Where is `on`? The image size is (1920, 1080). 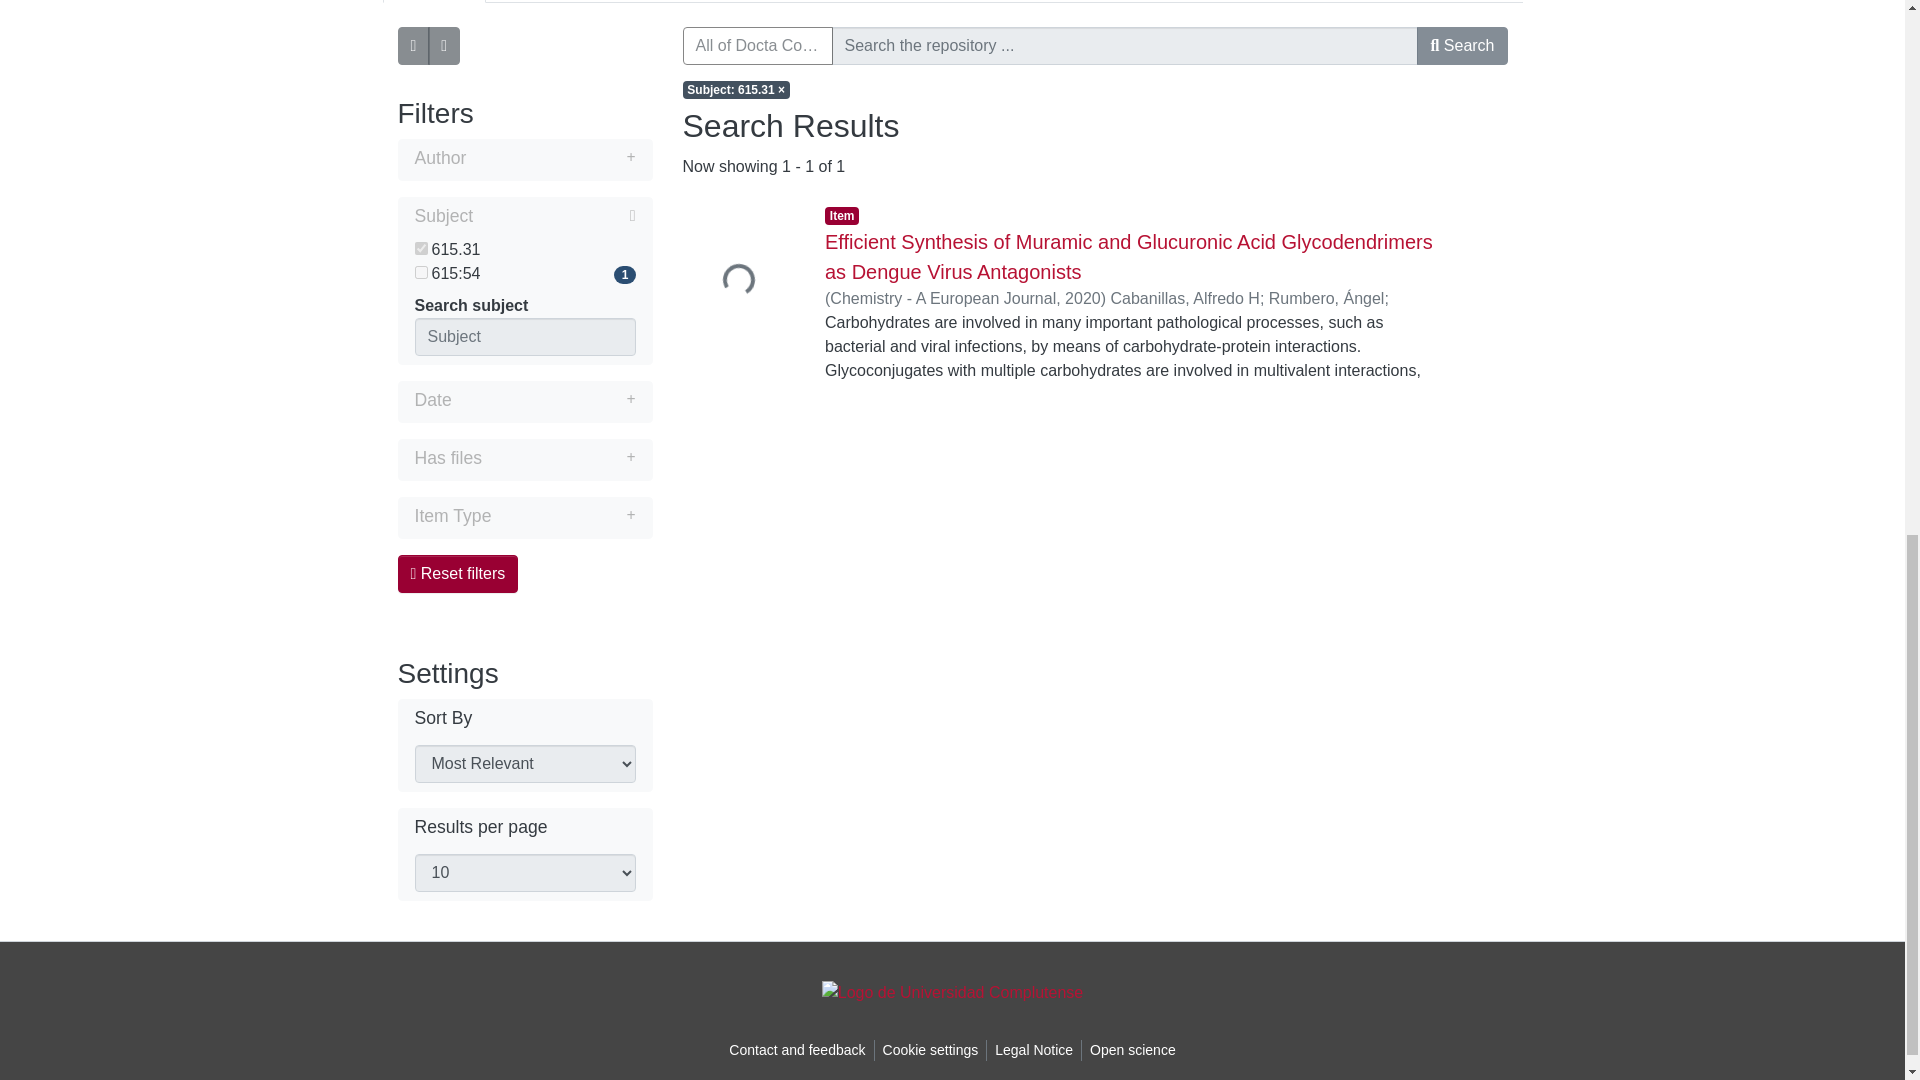 on is located at coordinates (420, 248).